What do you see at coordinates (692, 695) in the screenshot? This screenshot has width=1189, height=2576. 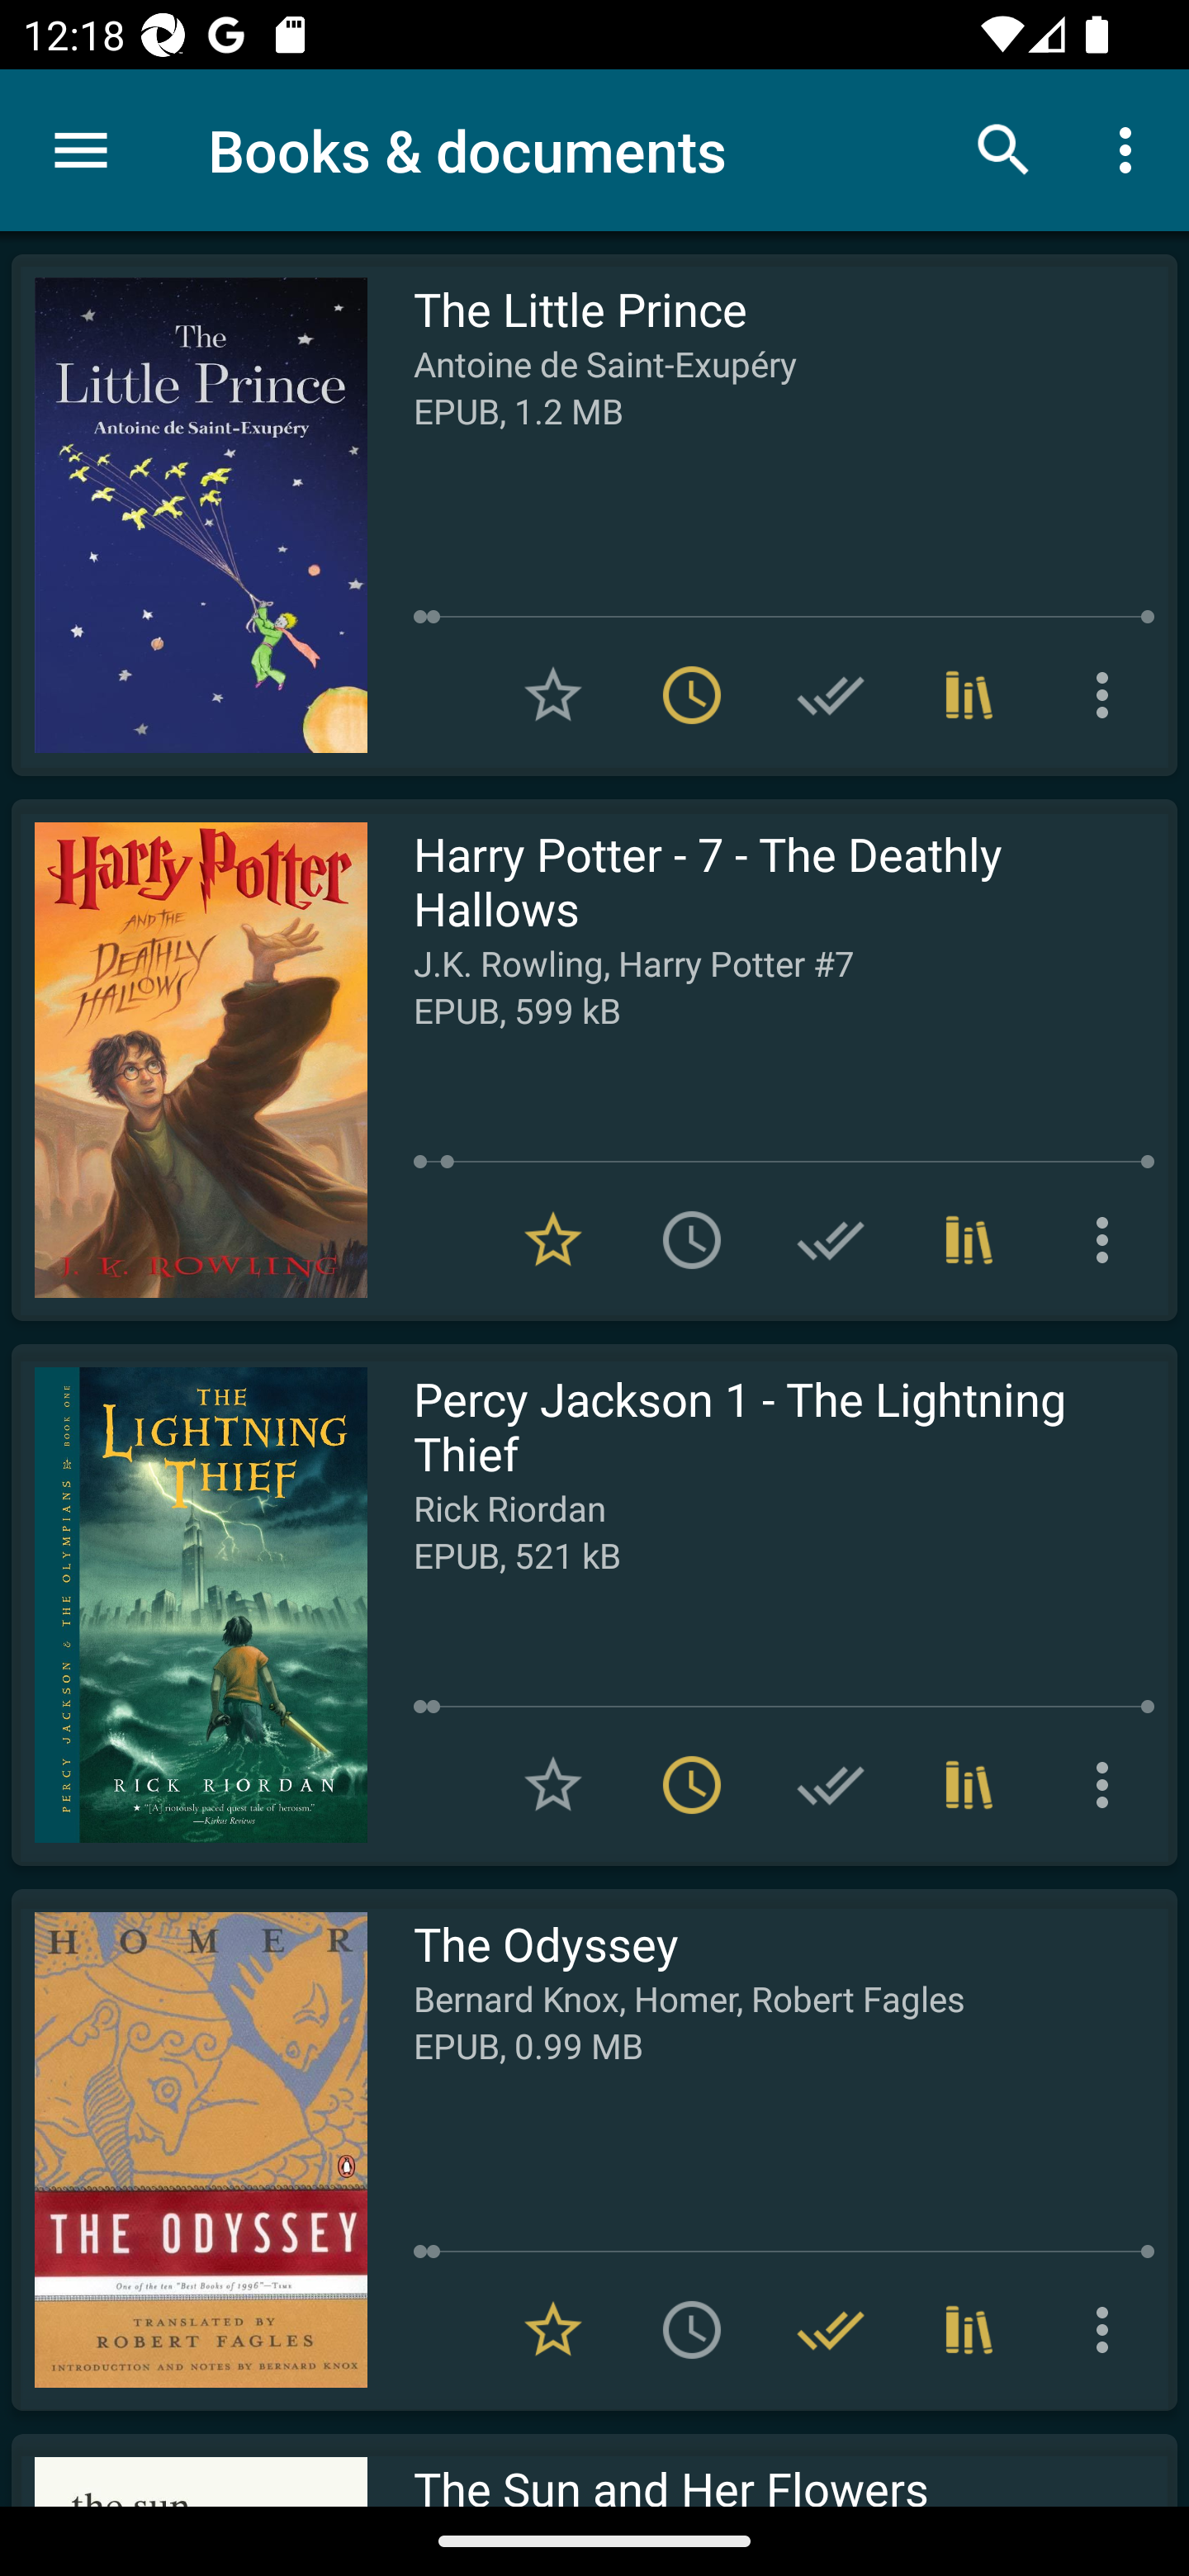 I see `Remove from To read` at bounding box center [692, 695].